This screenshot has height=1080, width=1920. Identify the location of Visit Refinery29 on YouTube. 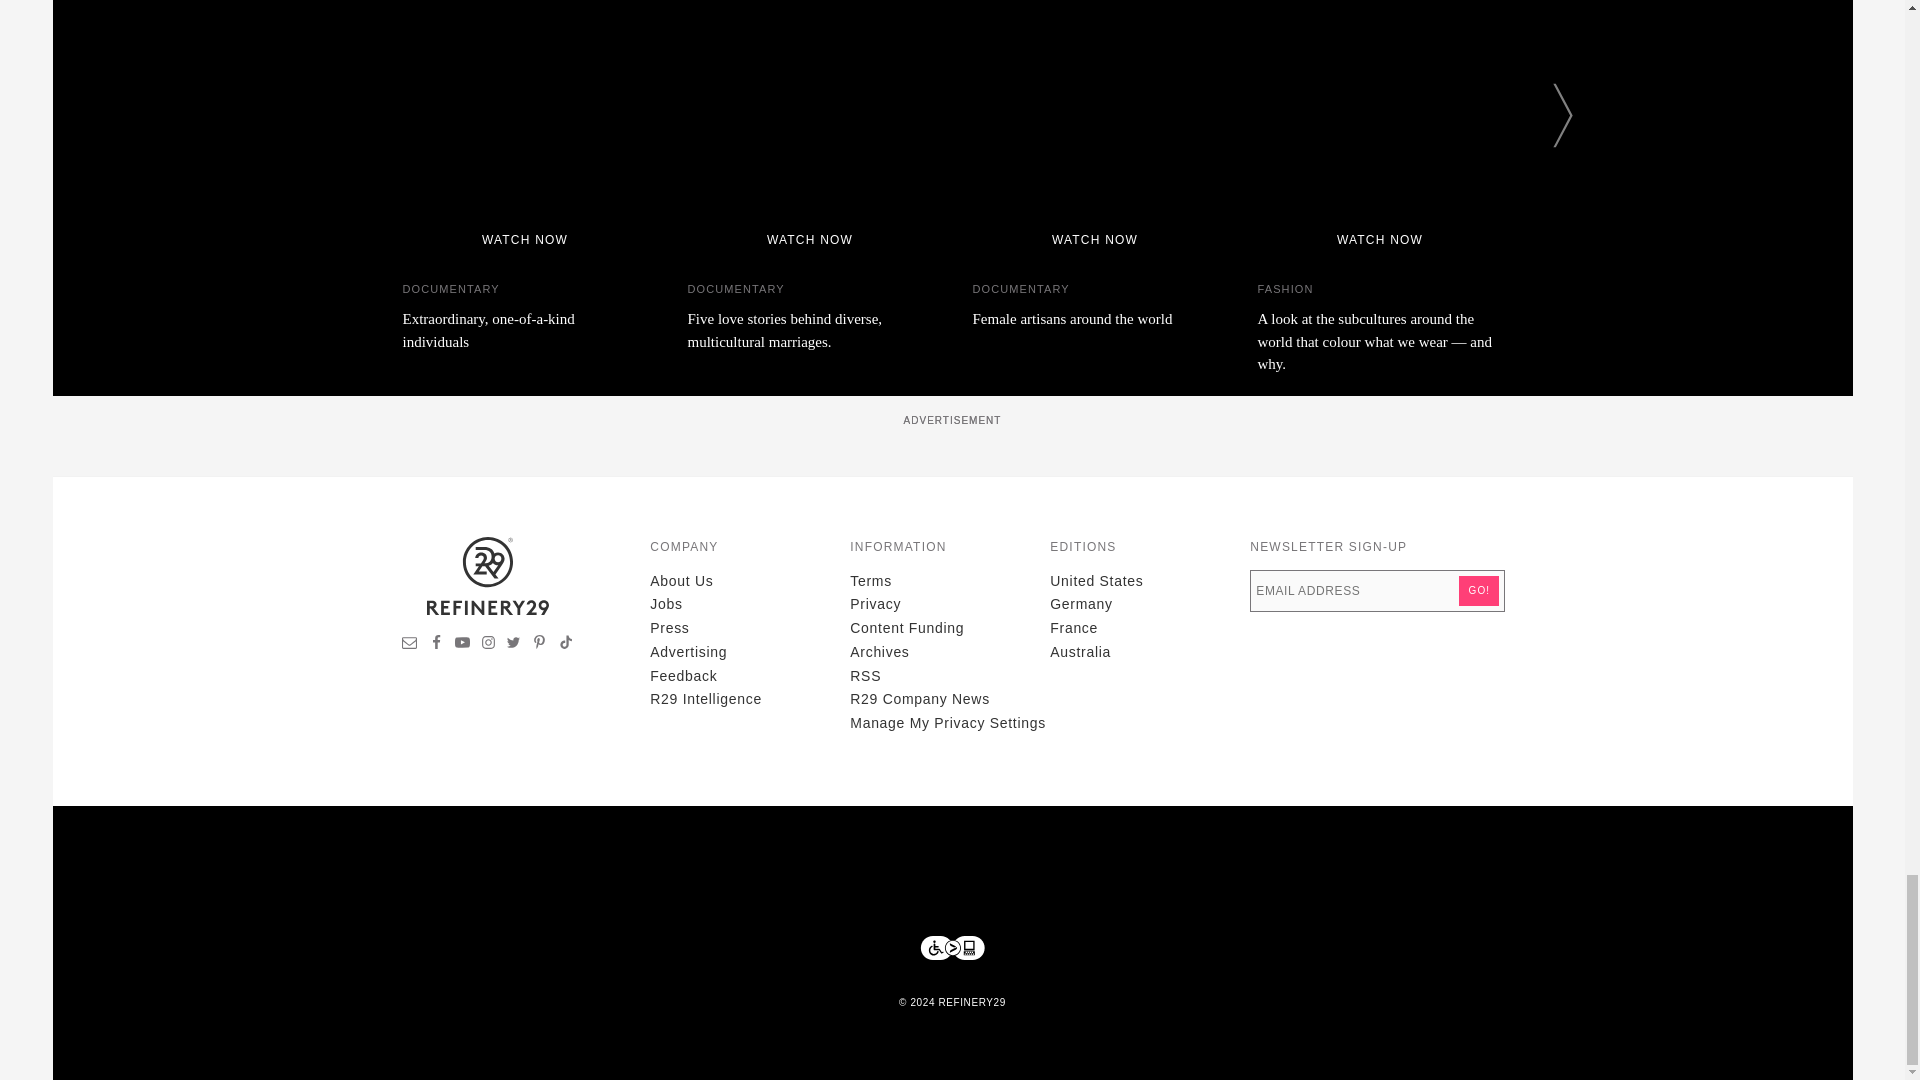
(462, 645).